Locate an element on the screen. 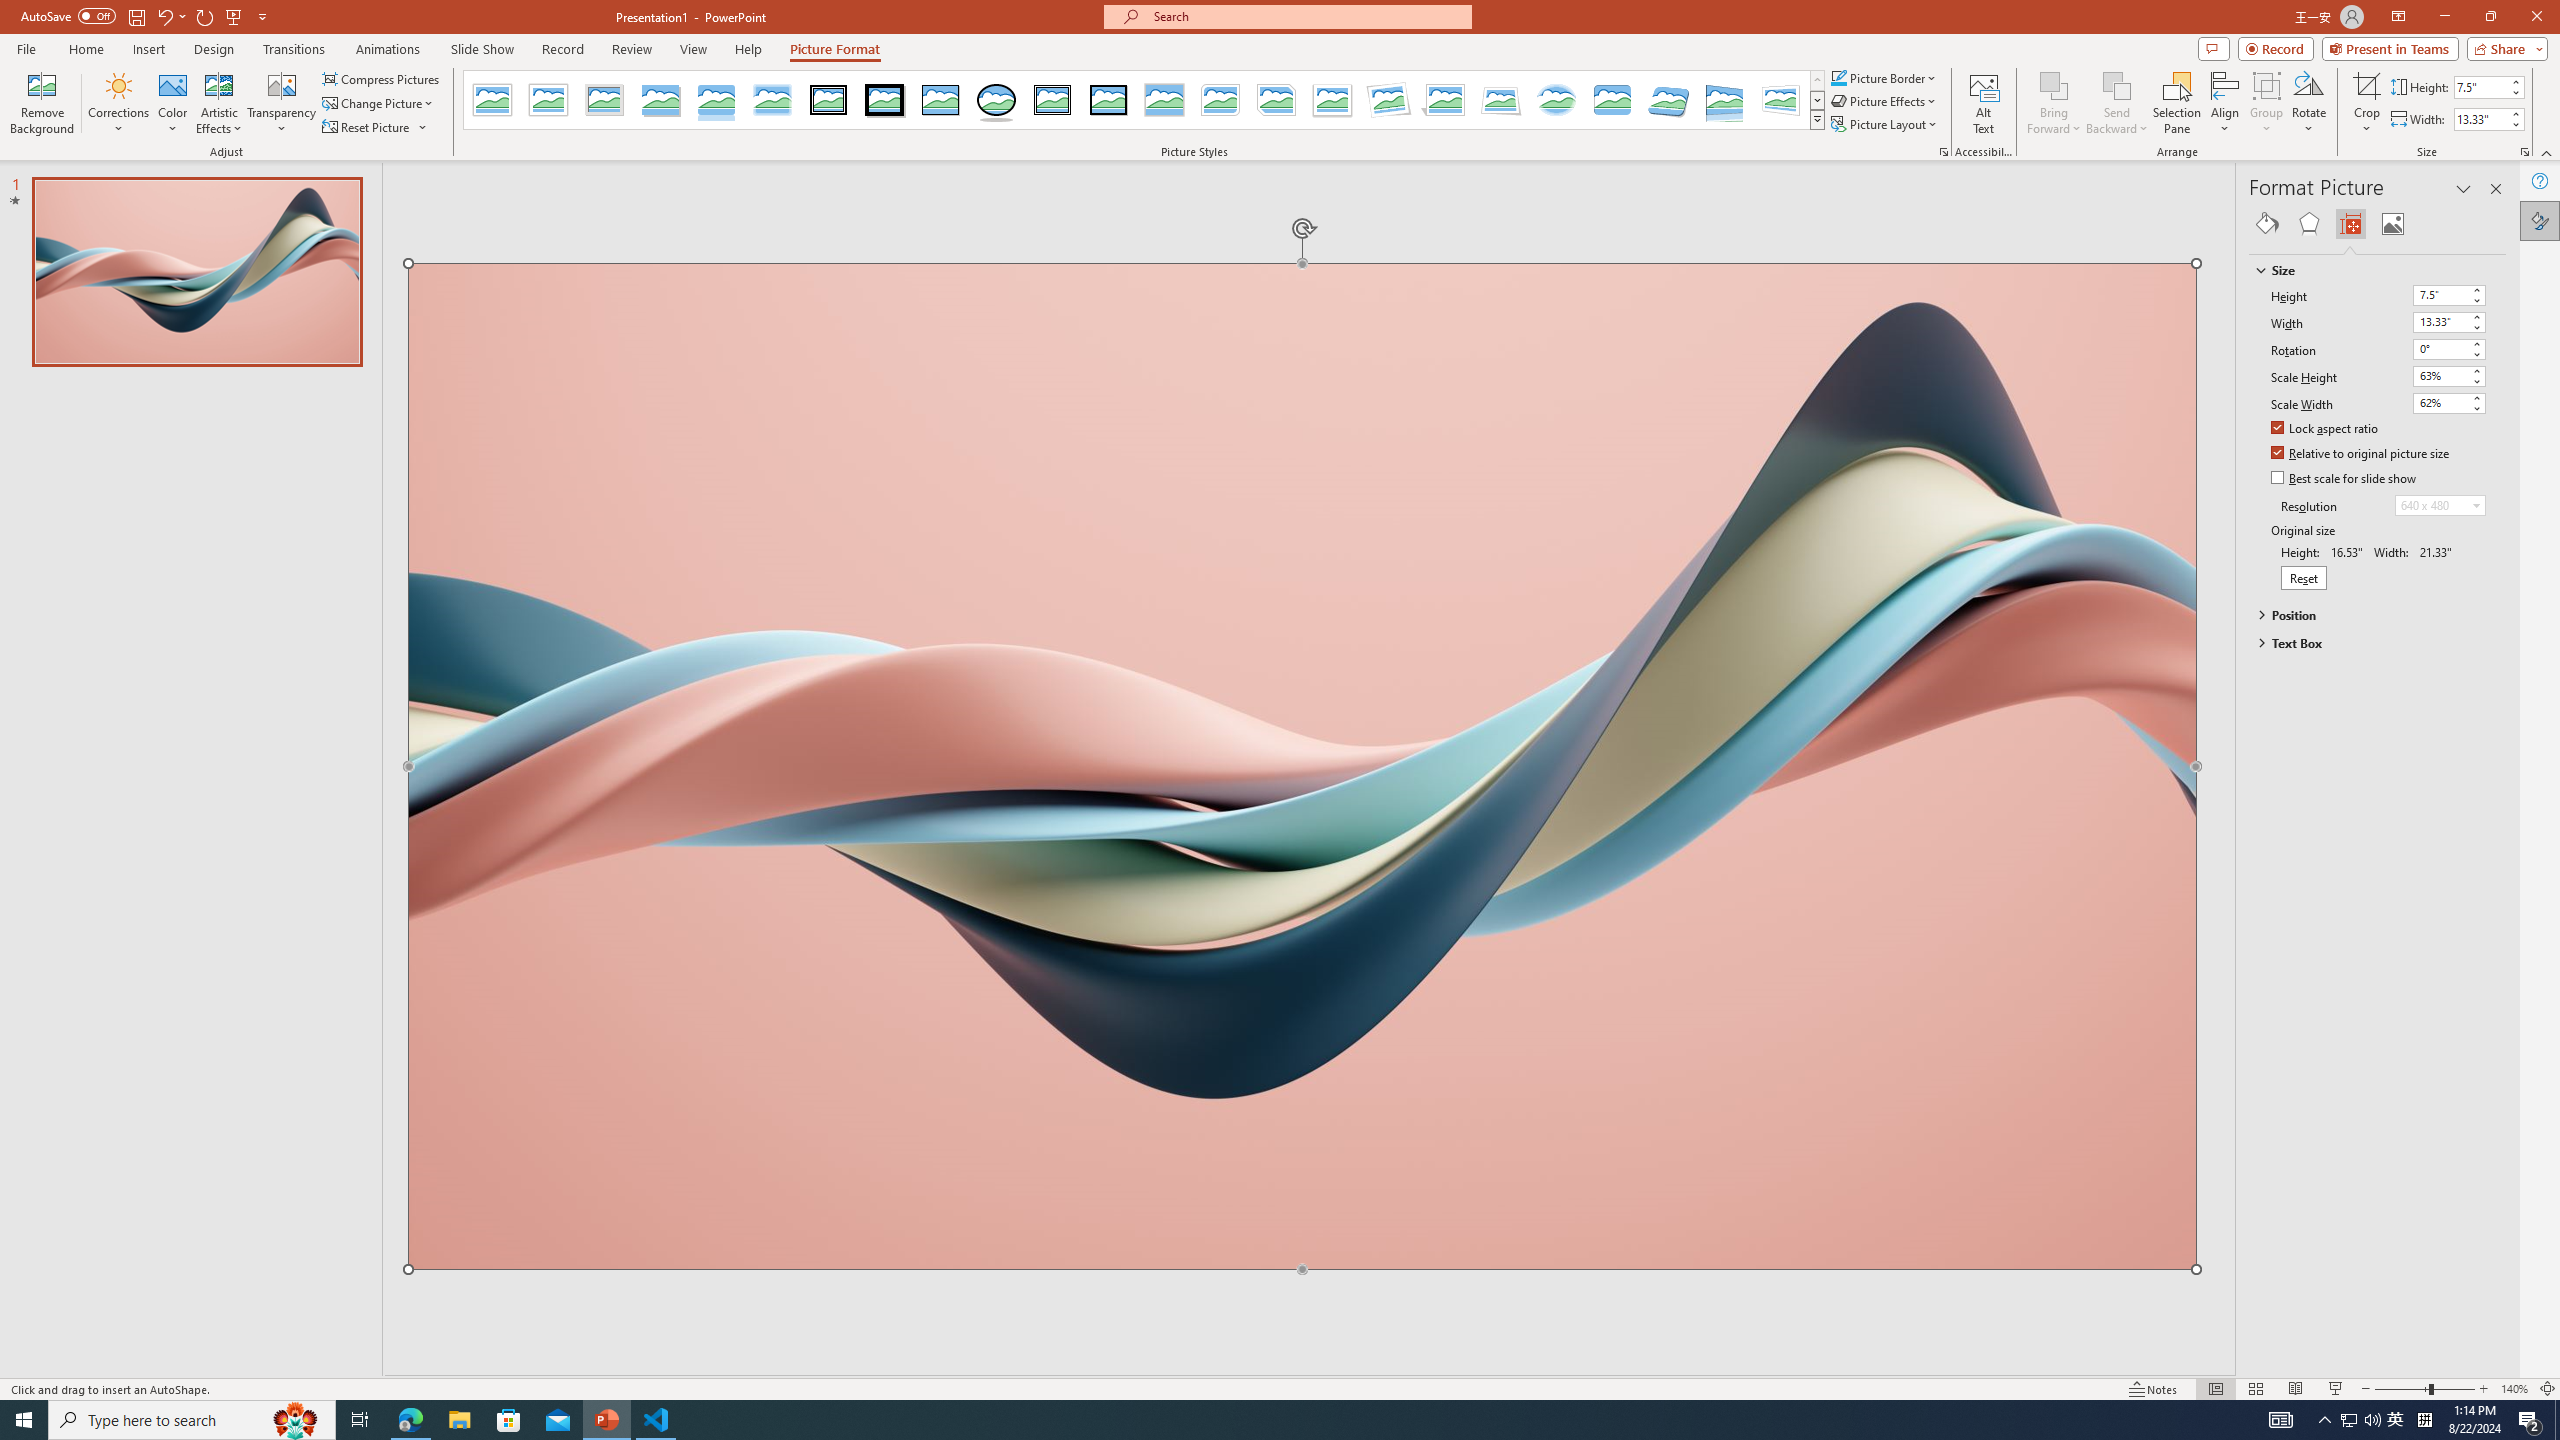 The image size is (2560, 1440). Height is located at coordinates (2450, 295).